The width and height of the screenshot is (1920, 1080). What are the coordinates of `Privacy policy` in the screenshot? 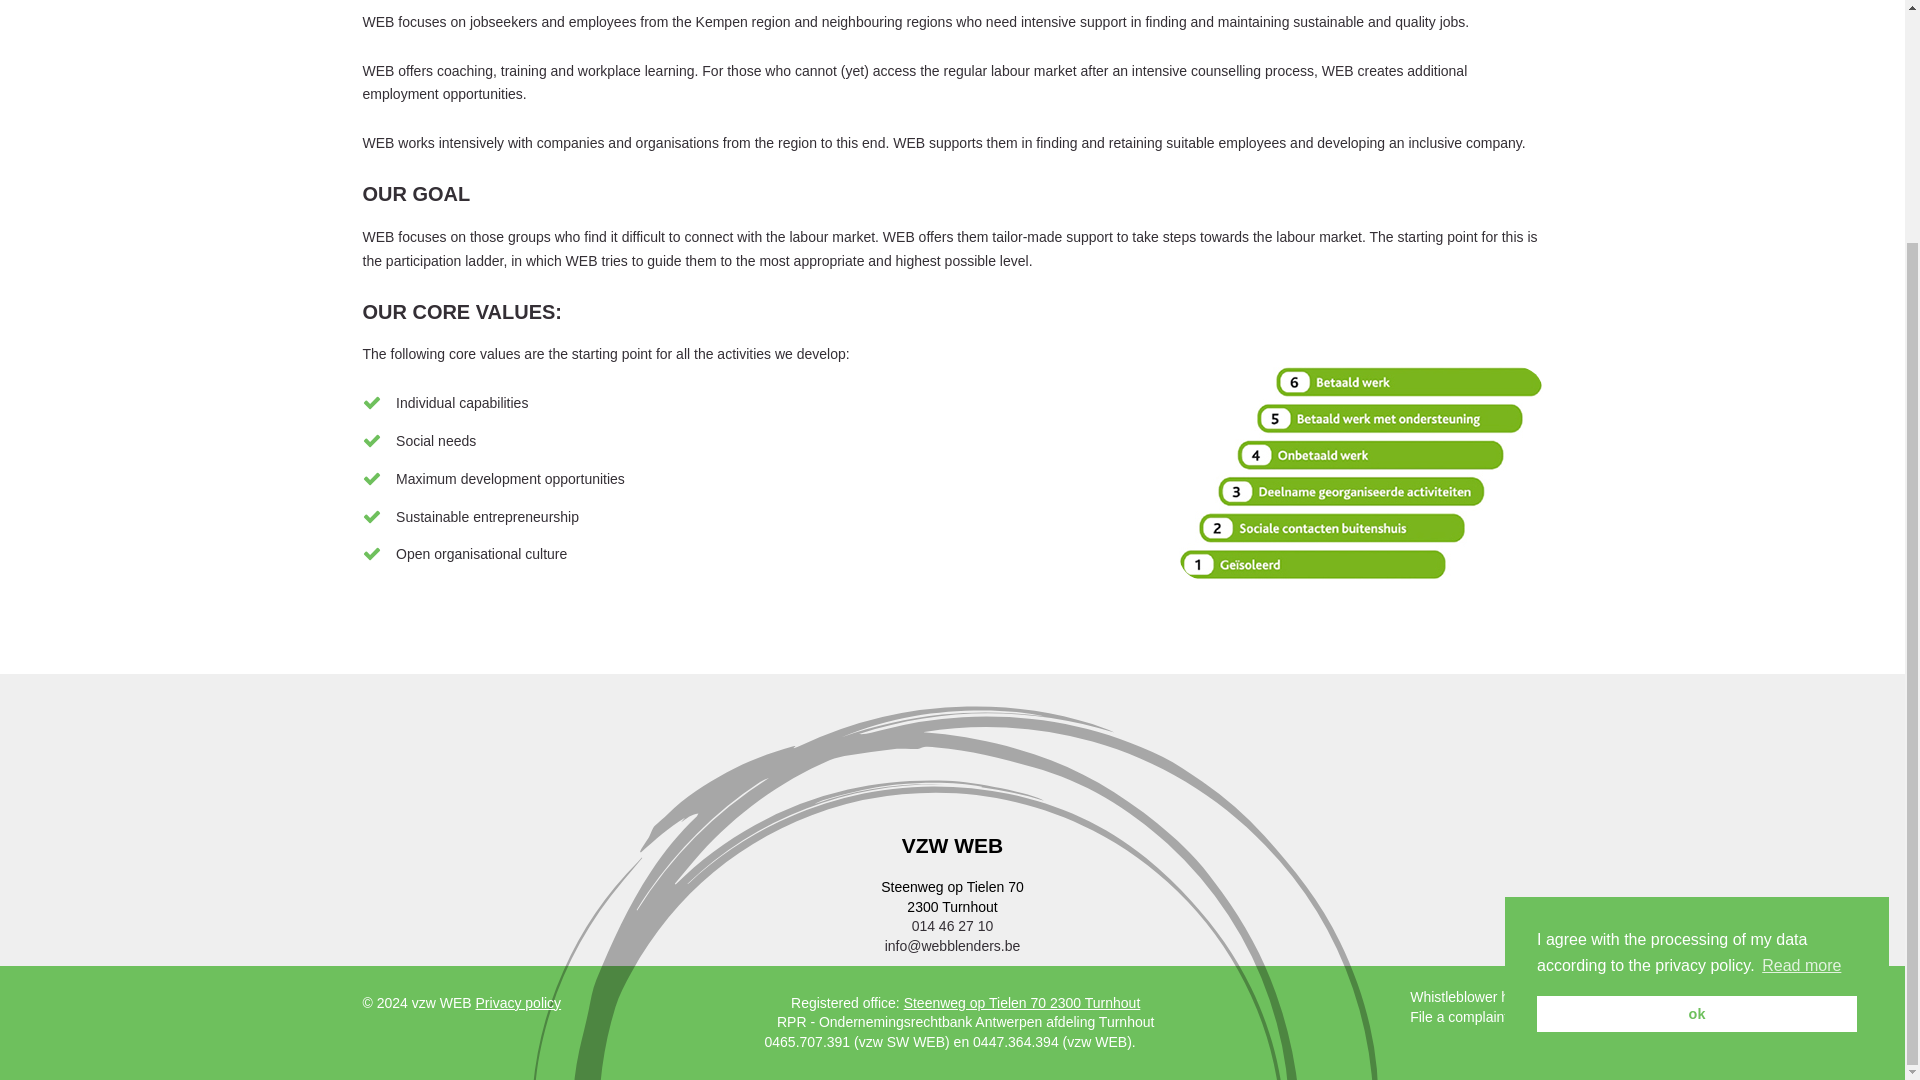 It's located at (519, 1002).